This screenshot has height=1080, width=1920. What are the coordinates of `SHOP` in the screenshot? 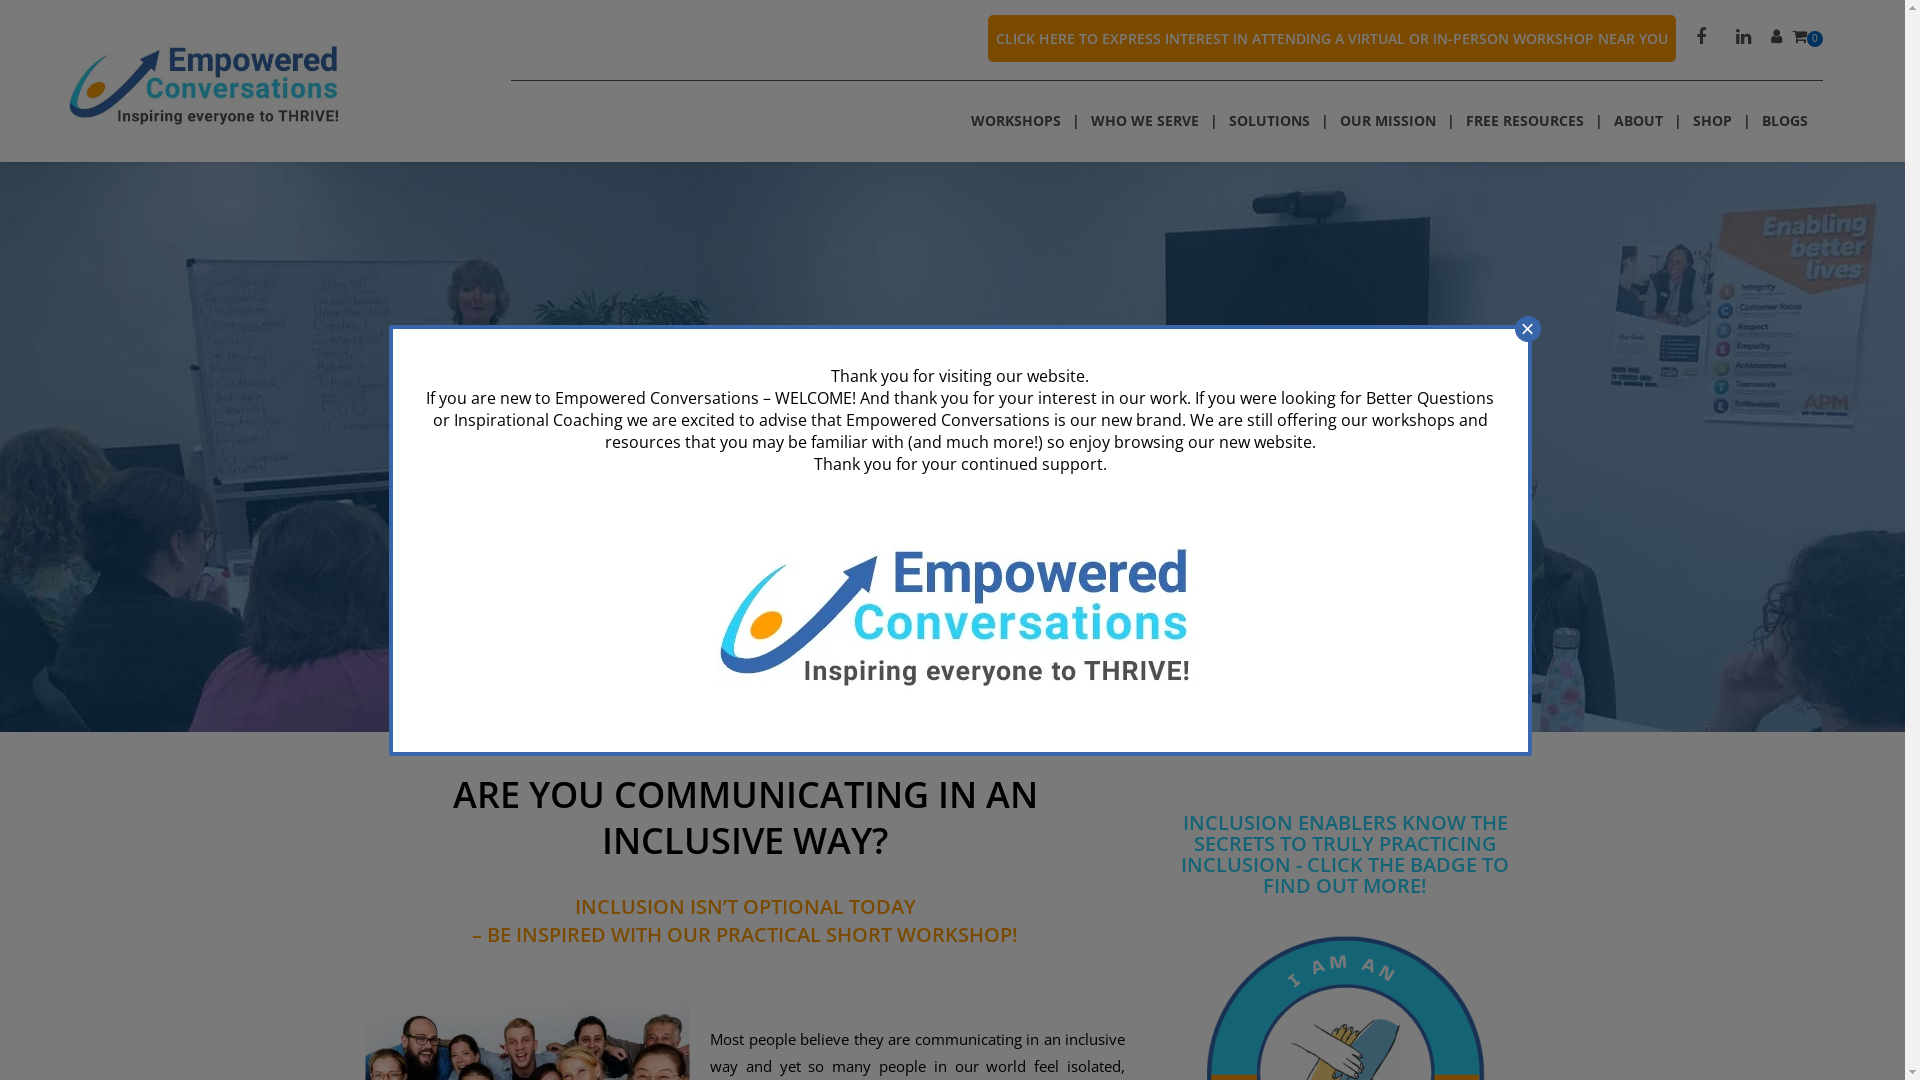 It's located at (1712, 121).